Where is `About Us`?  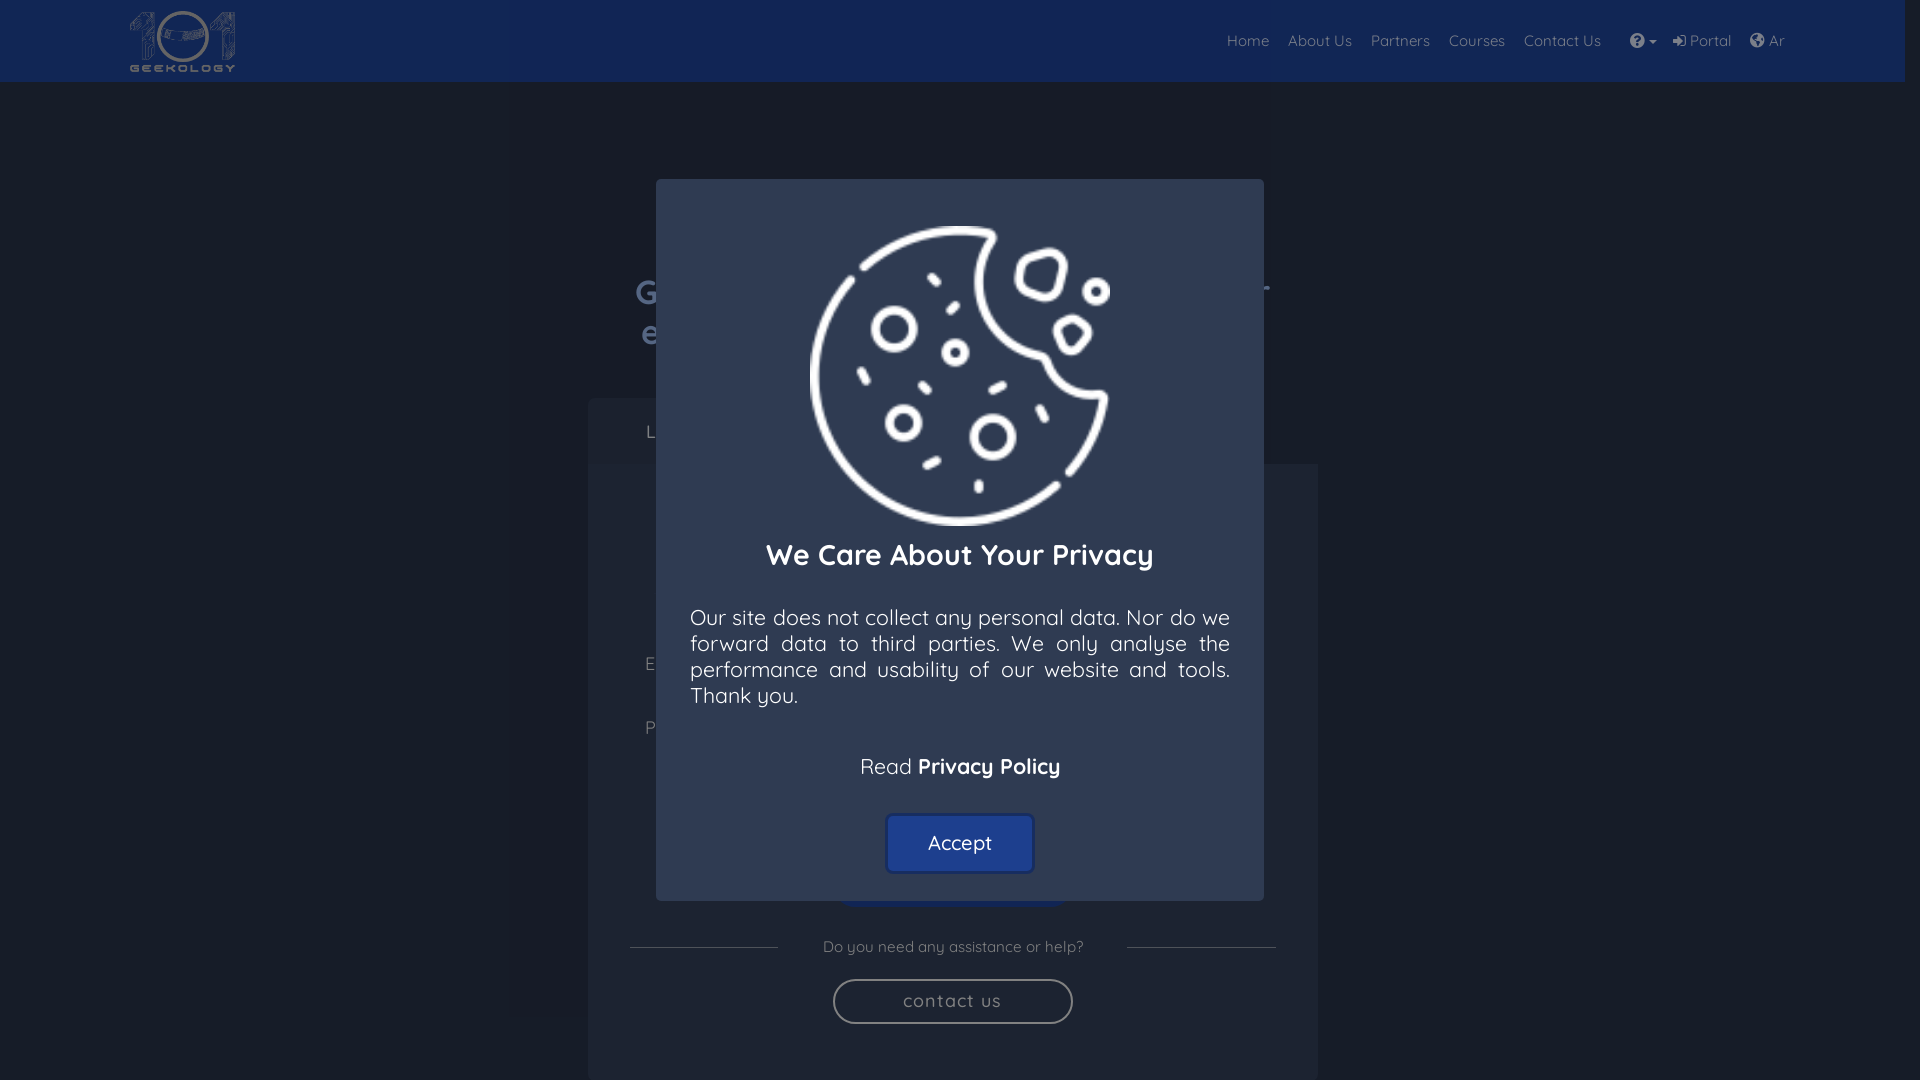 About Us is located at coordinates (1320, 41).